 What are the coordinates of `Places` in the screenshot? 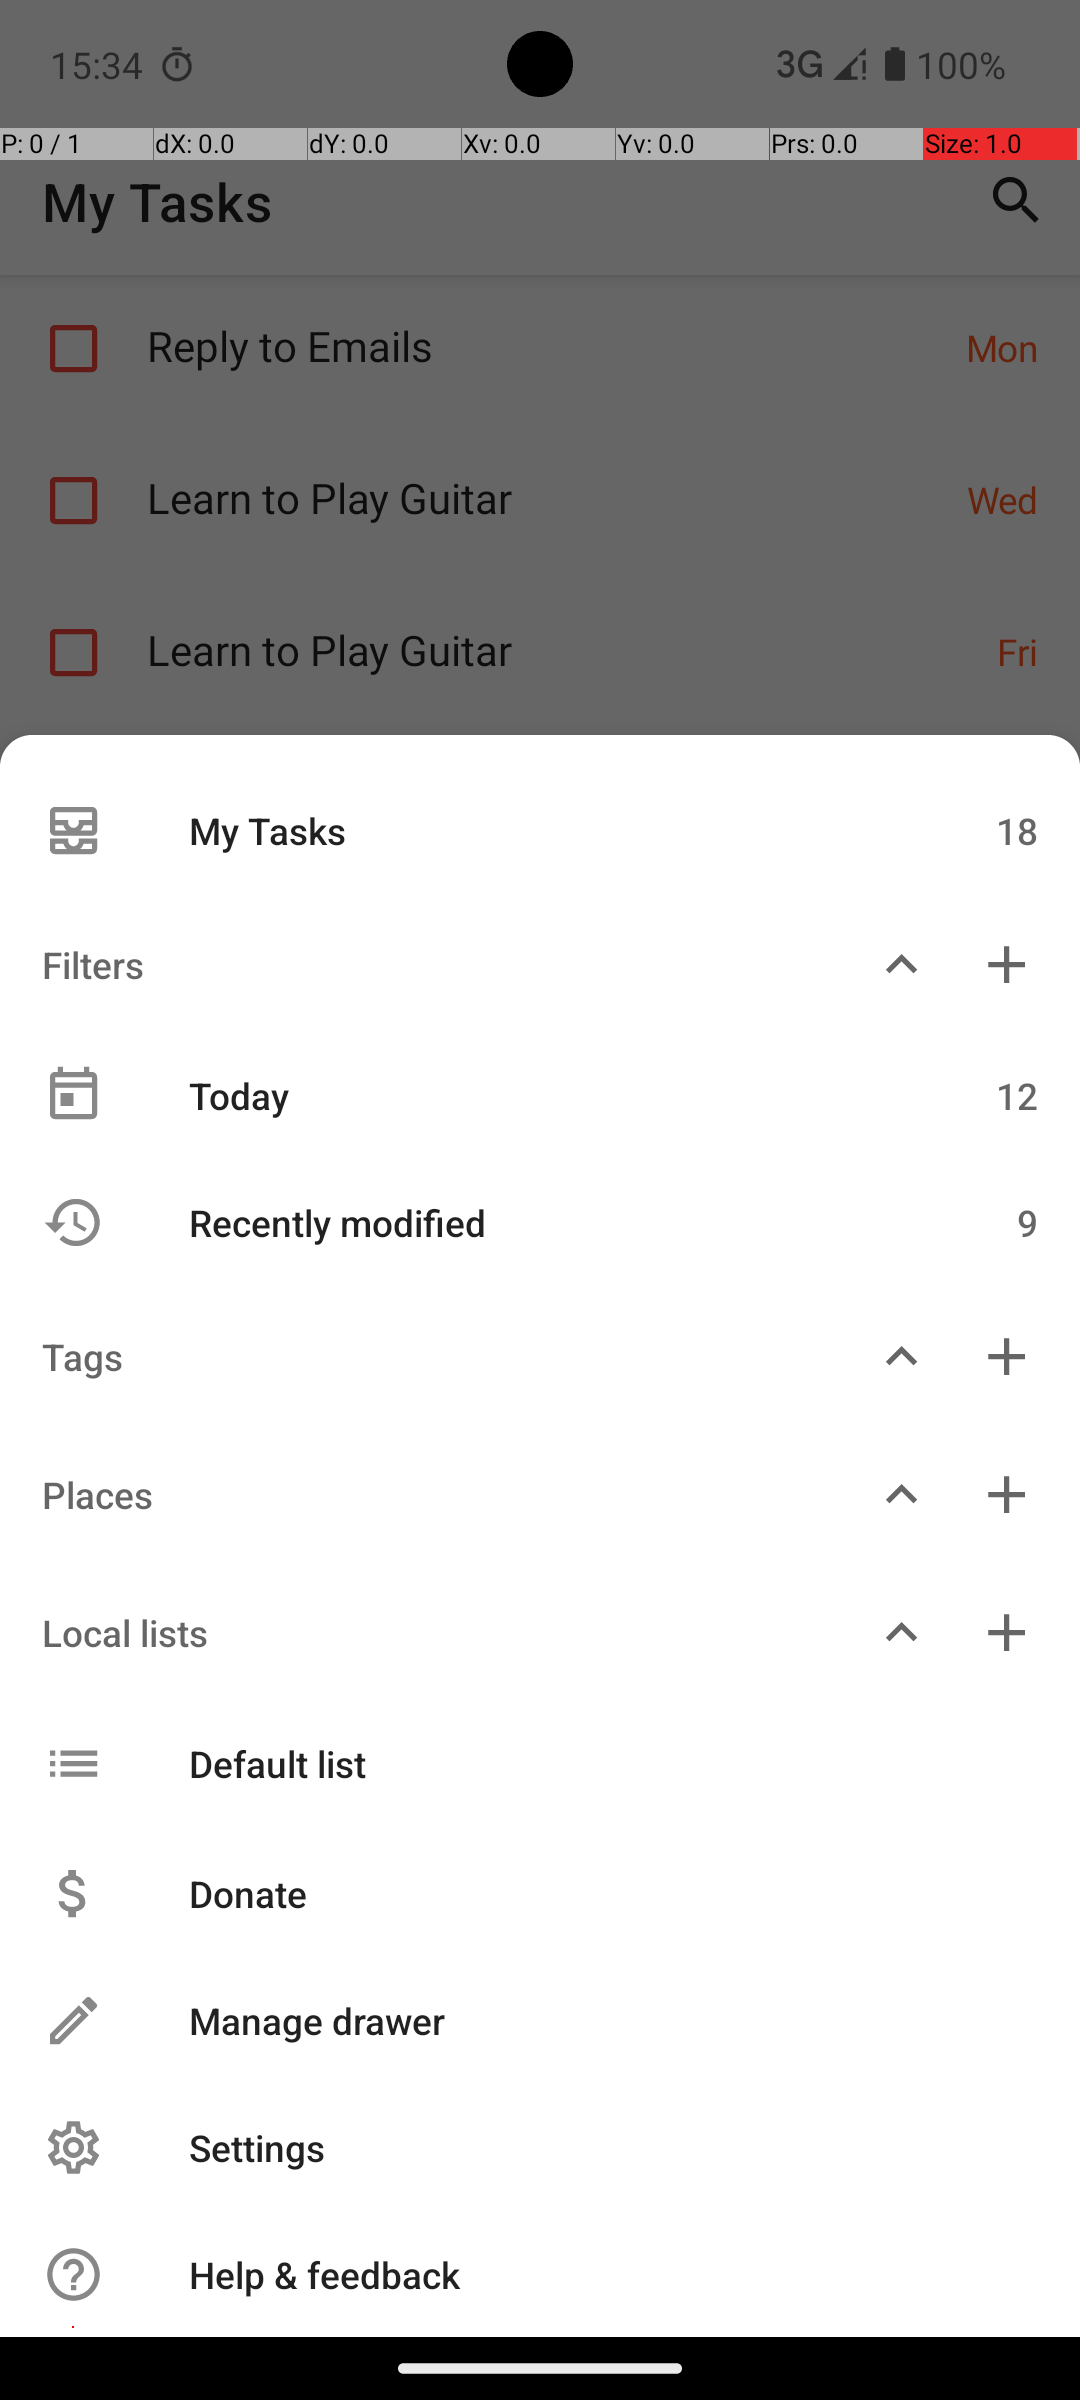 It's located at (424, 1494).